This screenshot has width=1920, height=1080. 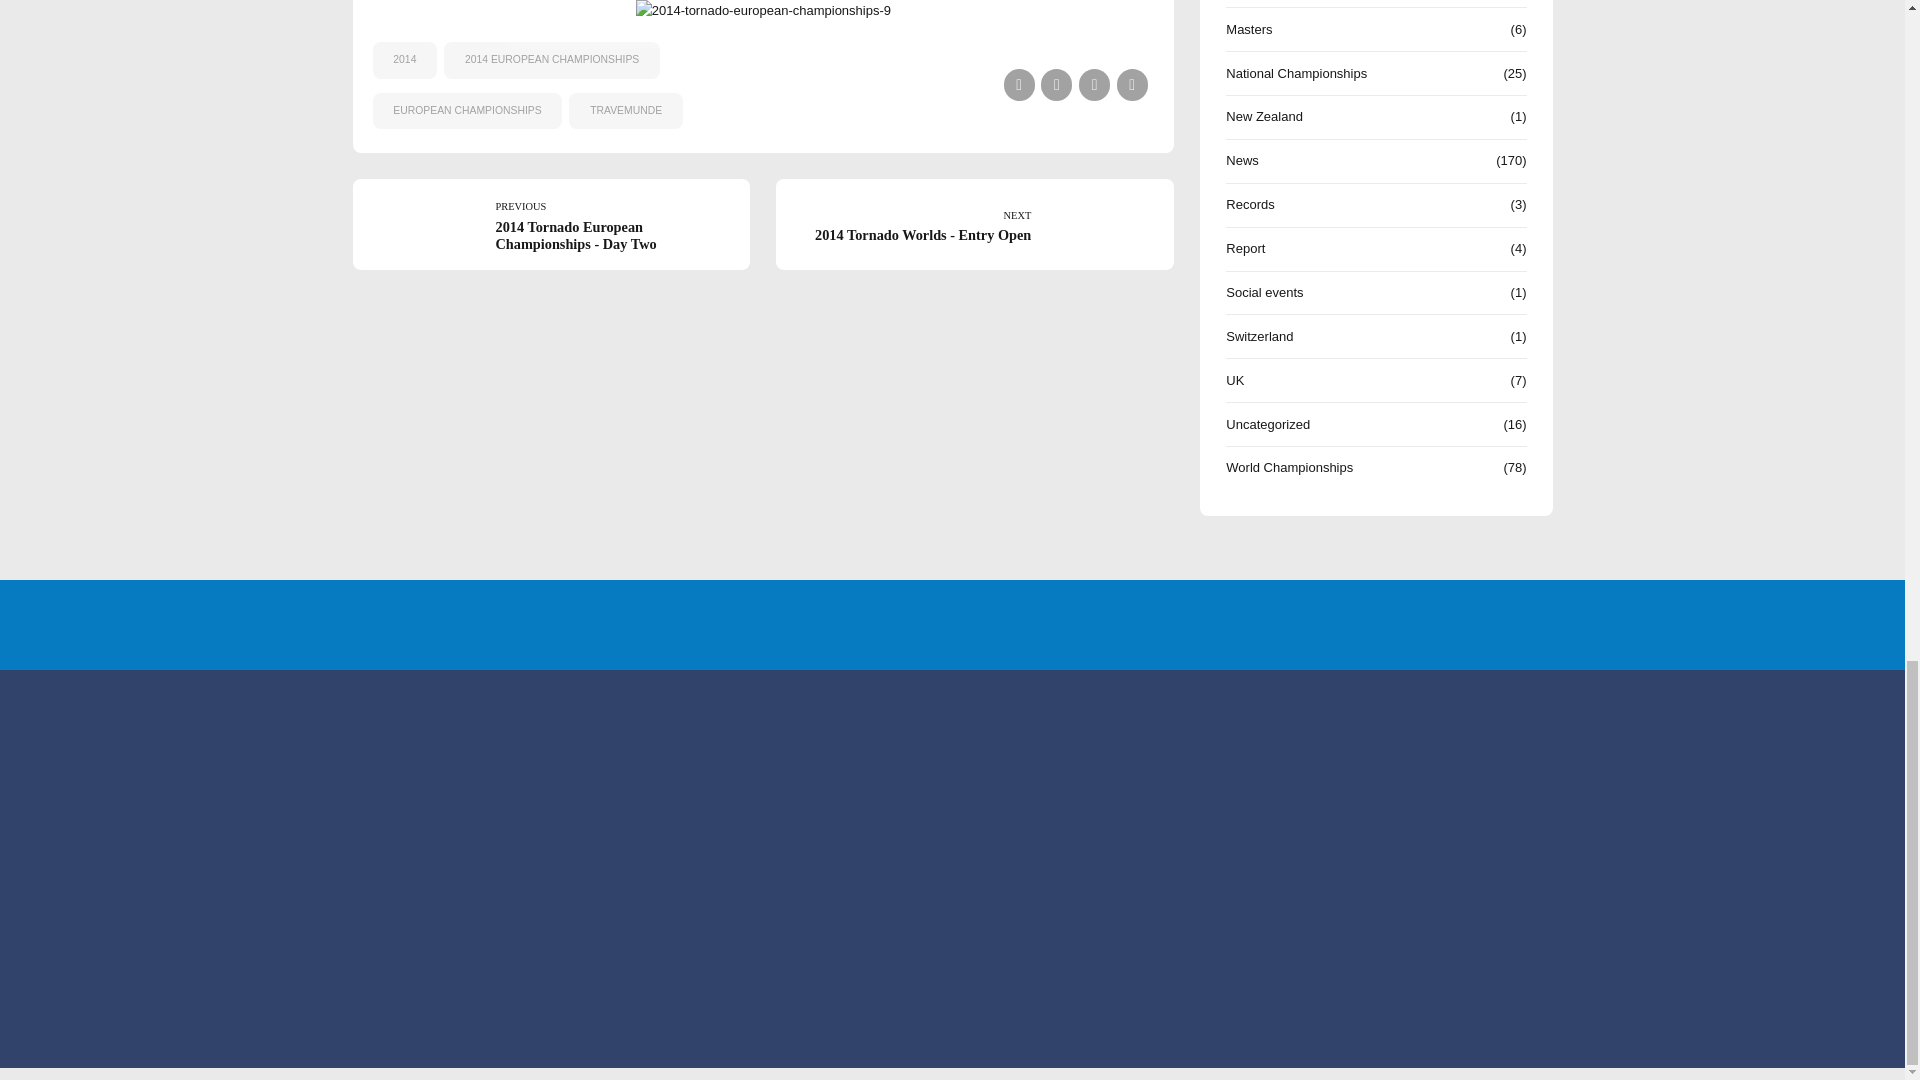 What do you see at coordinates (1056, 84) in the screenshot?
I see `Share on Twitter` at bounding box center [1056, 84].